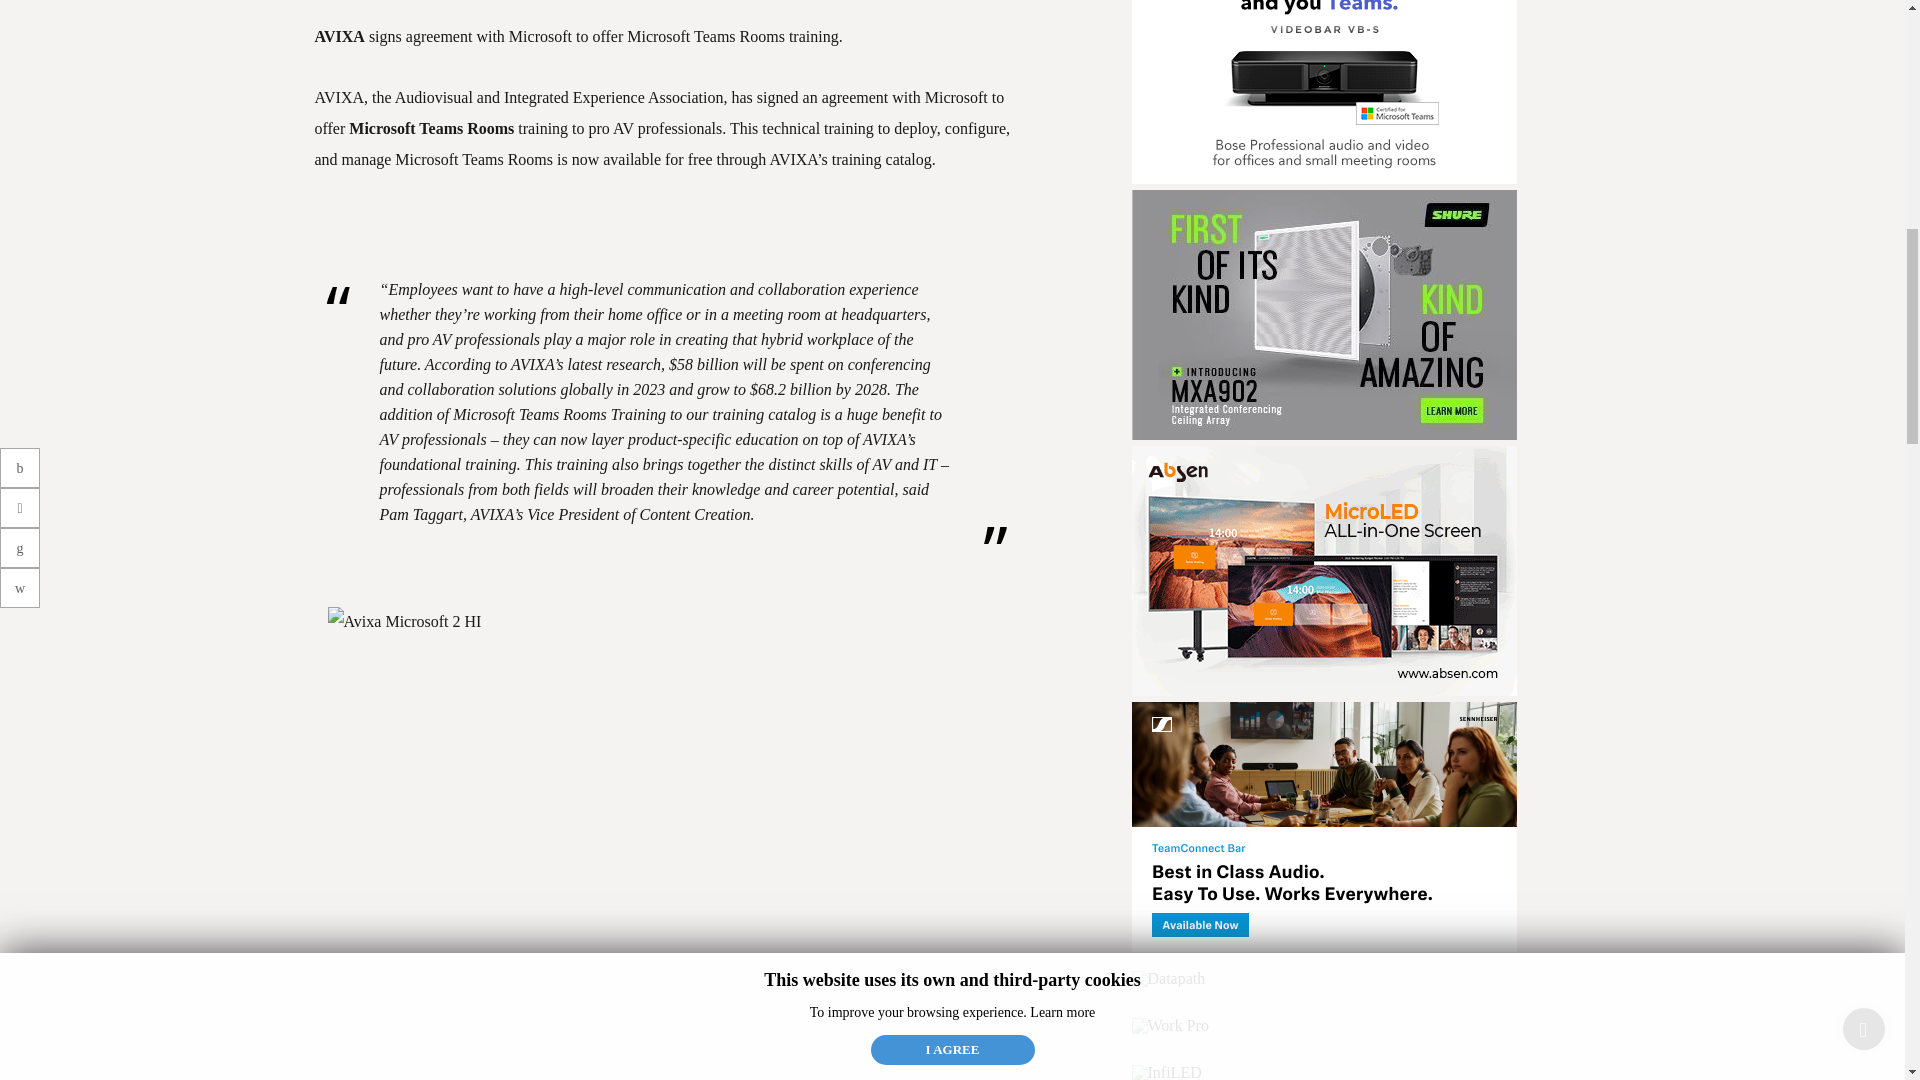  What do you see at coordinates (1329, 809) in the screenshot?
I see `Sennheiser right` at bounding box center [1329, 809].